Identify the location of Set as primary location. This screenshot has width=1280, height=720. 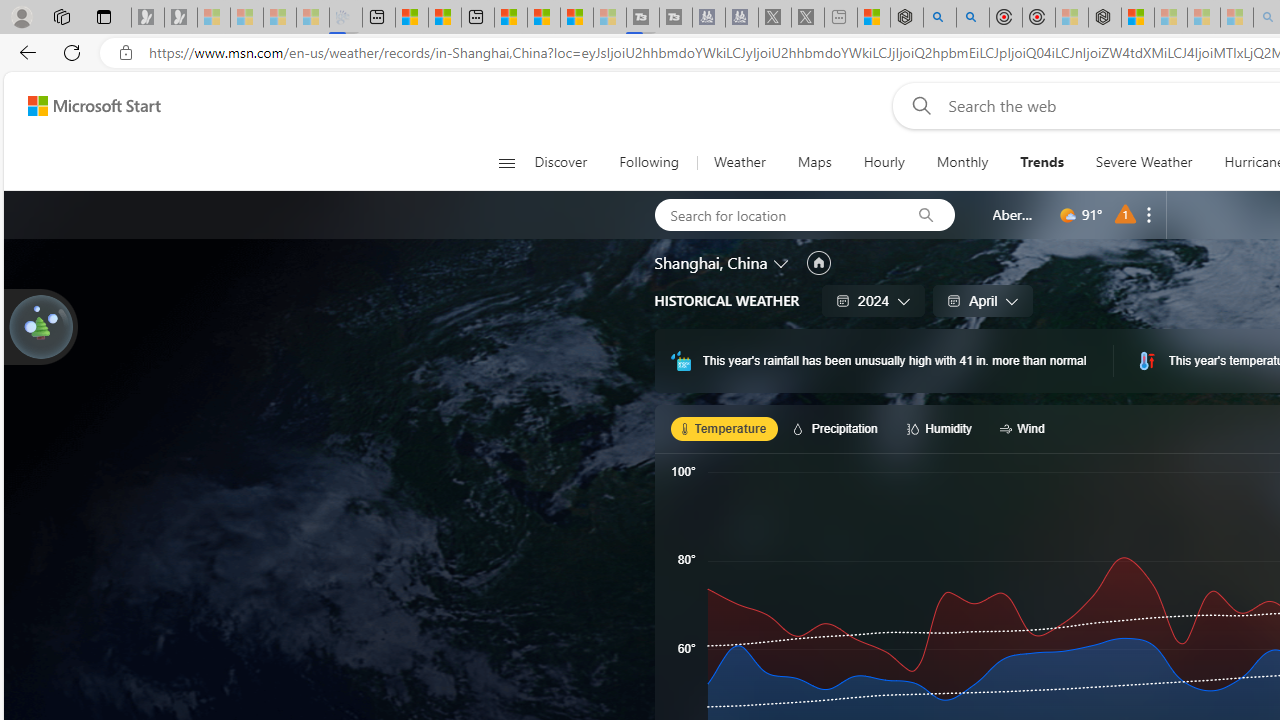
(818, 263).